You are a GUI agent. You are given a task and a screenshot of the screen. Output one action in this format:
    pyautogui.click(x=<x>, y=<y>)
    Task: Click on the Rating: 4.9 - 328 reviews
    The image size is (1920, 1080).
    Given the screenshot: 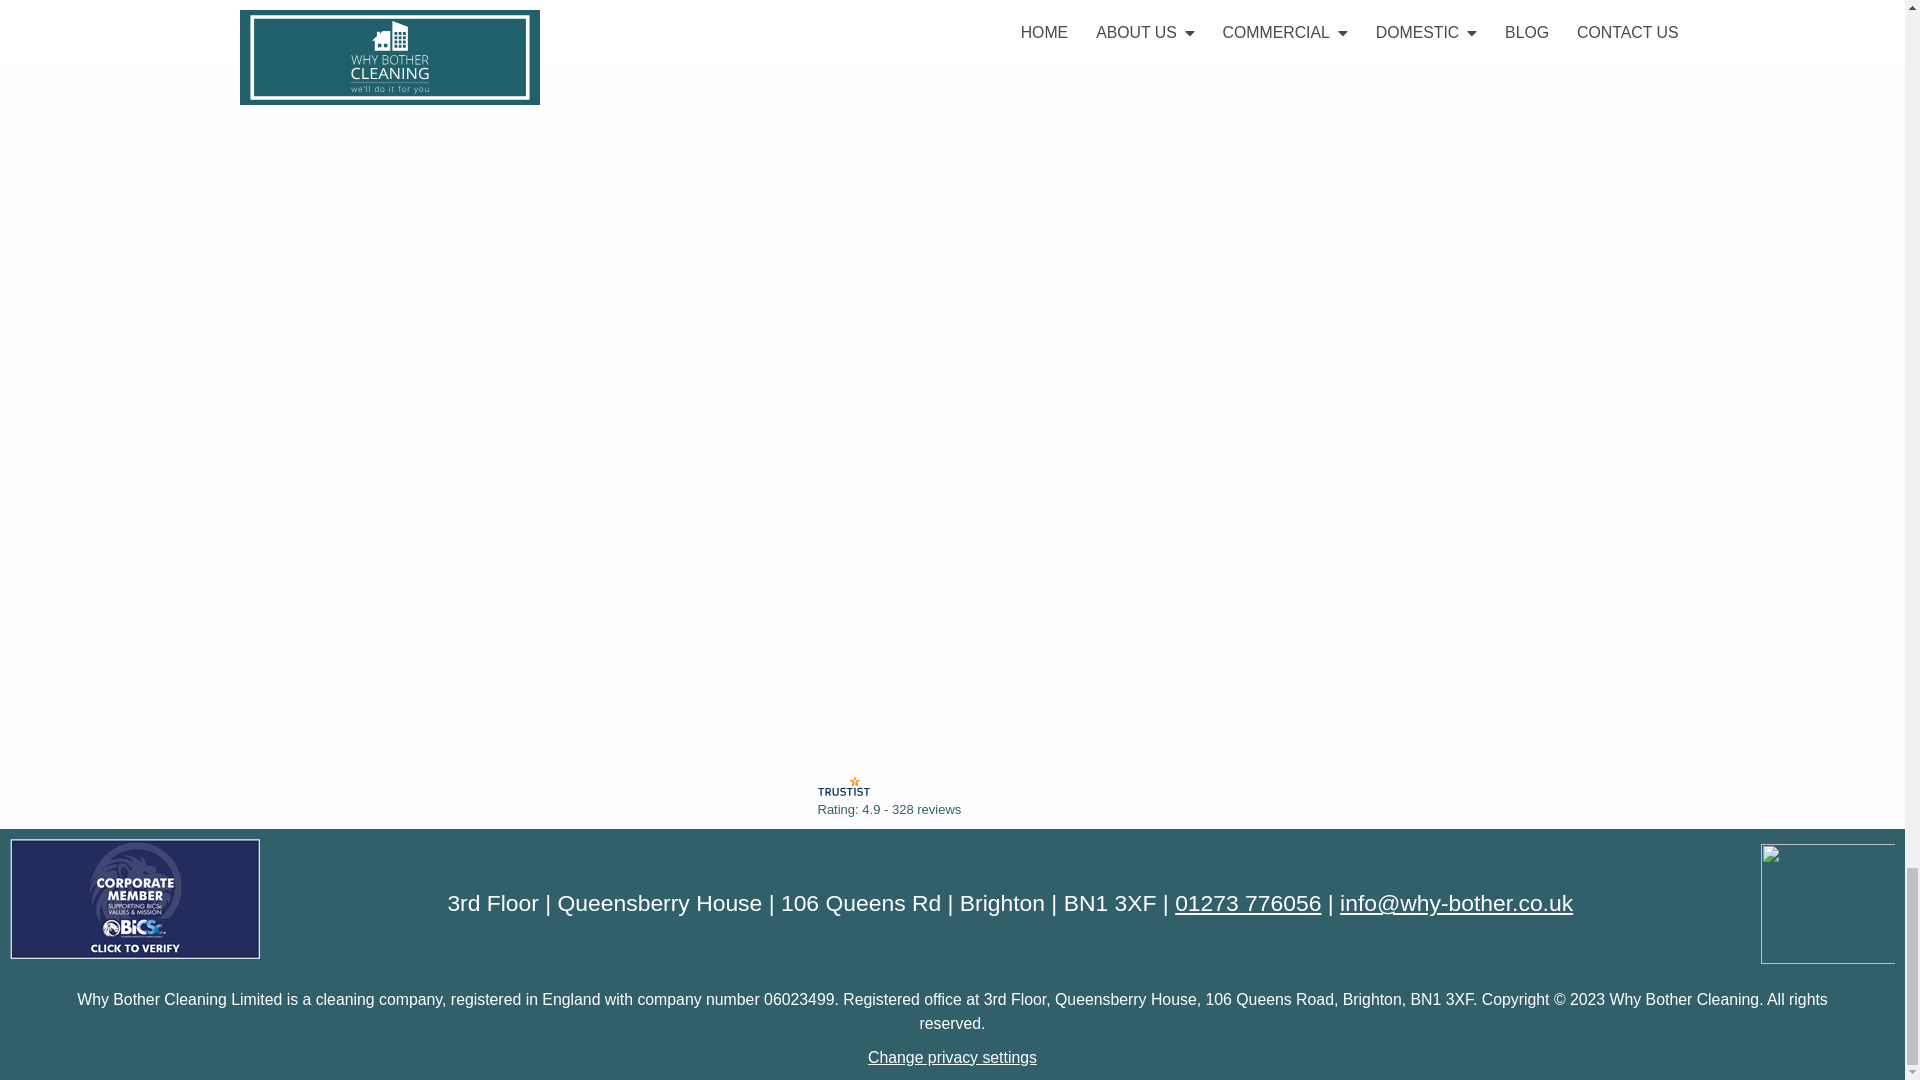 What is the action you would take?
    pyautogui.click(x=889, y=810)
    